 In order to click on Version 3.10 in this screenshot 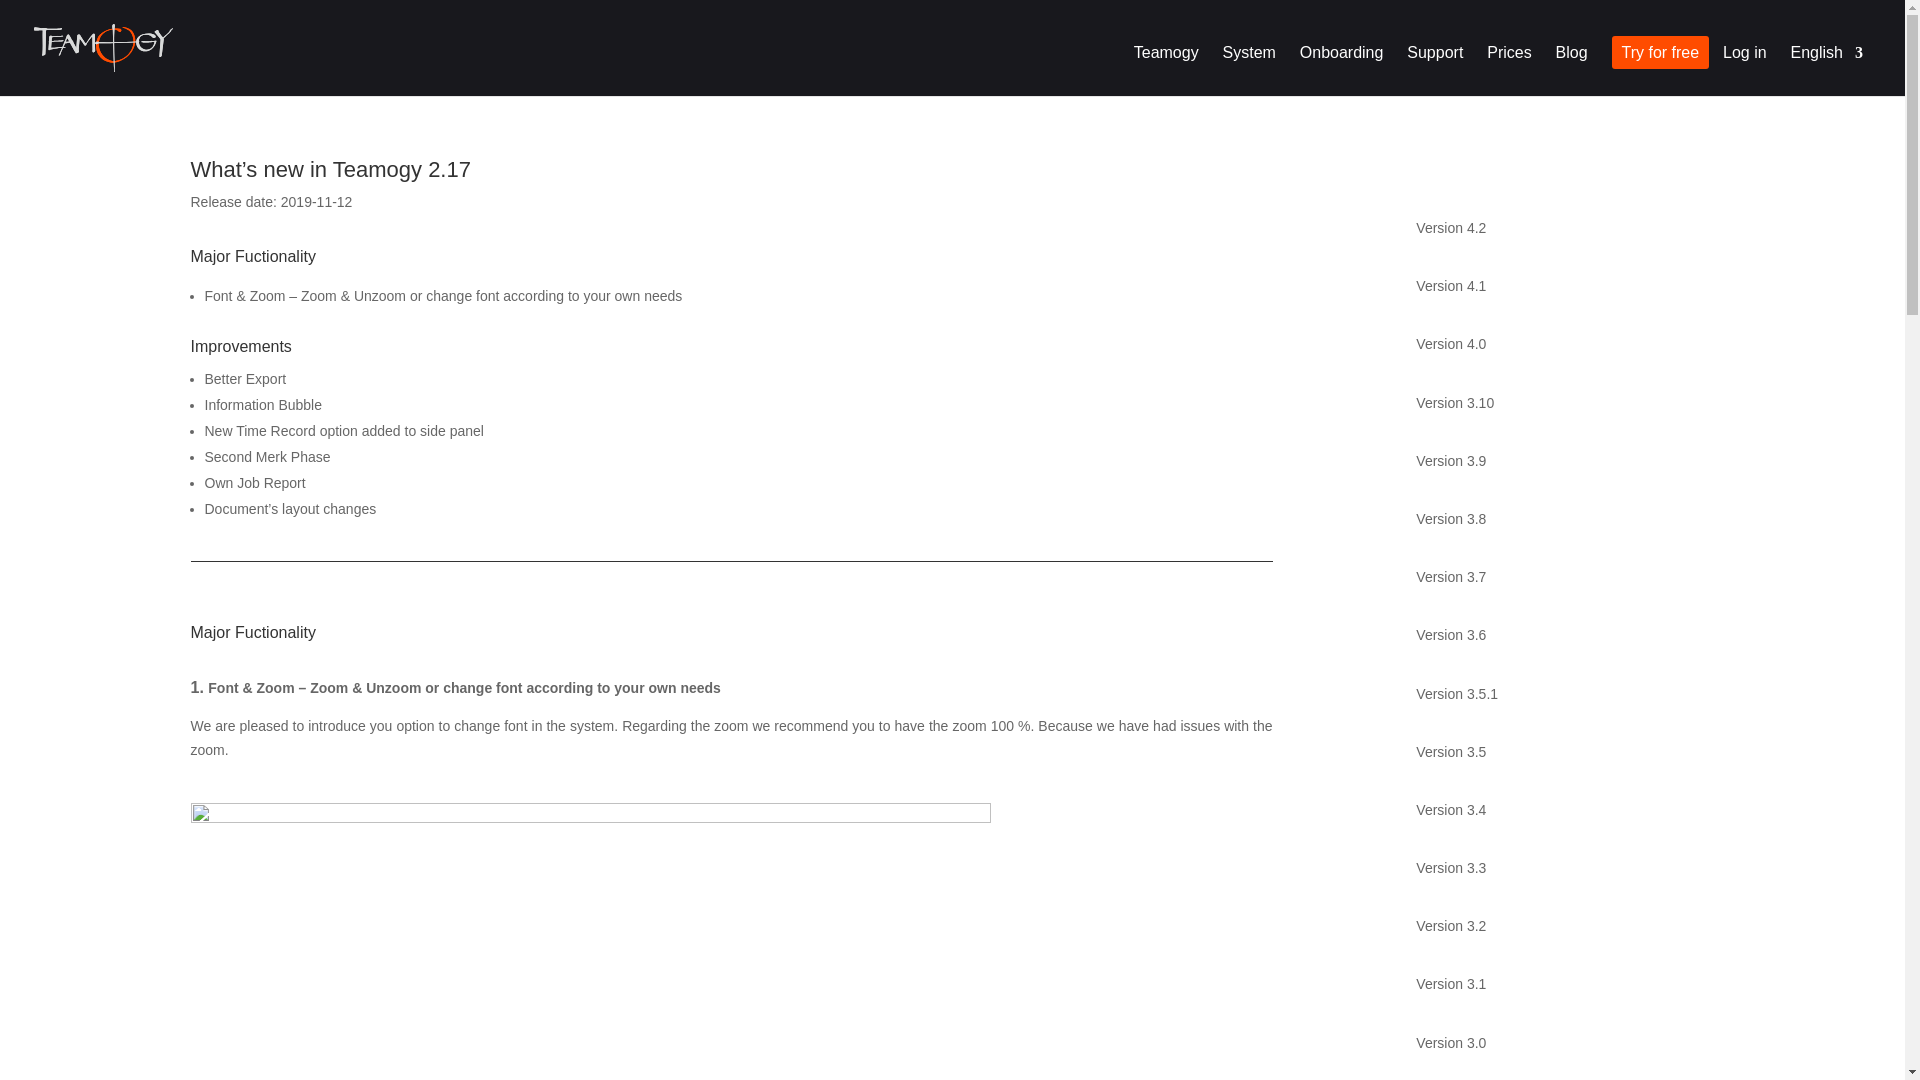, I will do `click(1554, 402)`.